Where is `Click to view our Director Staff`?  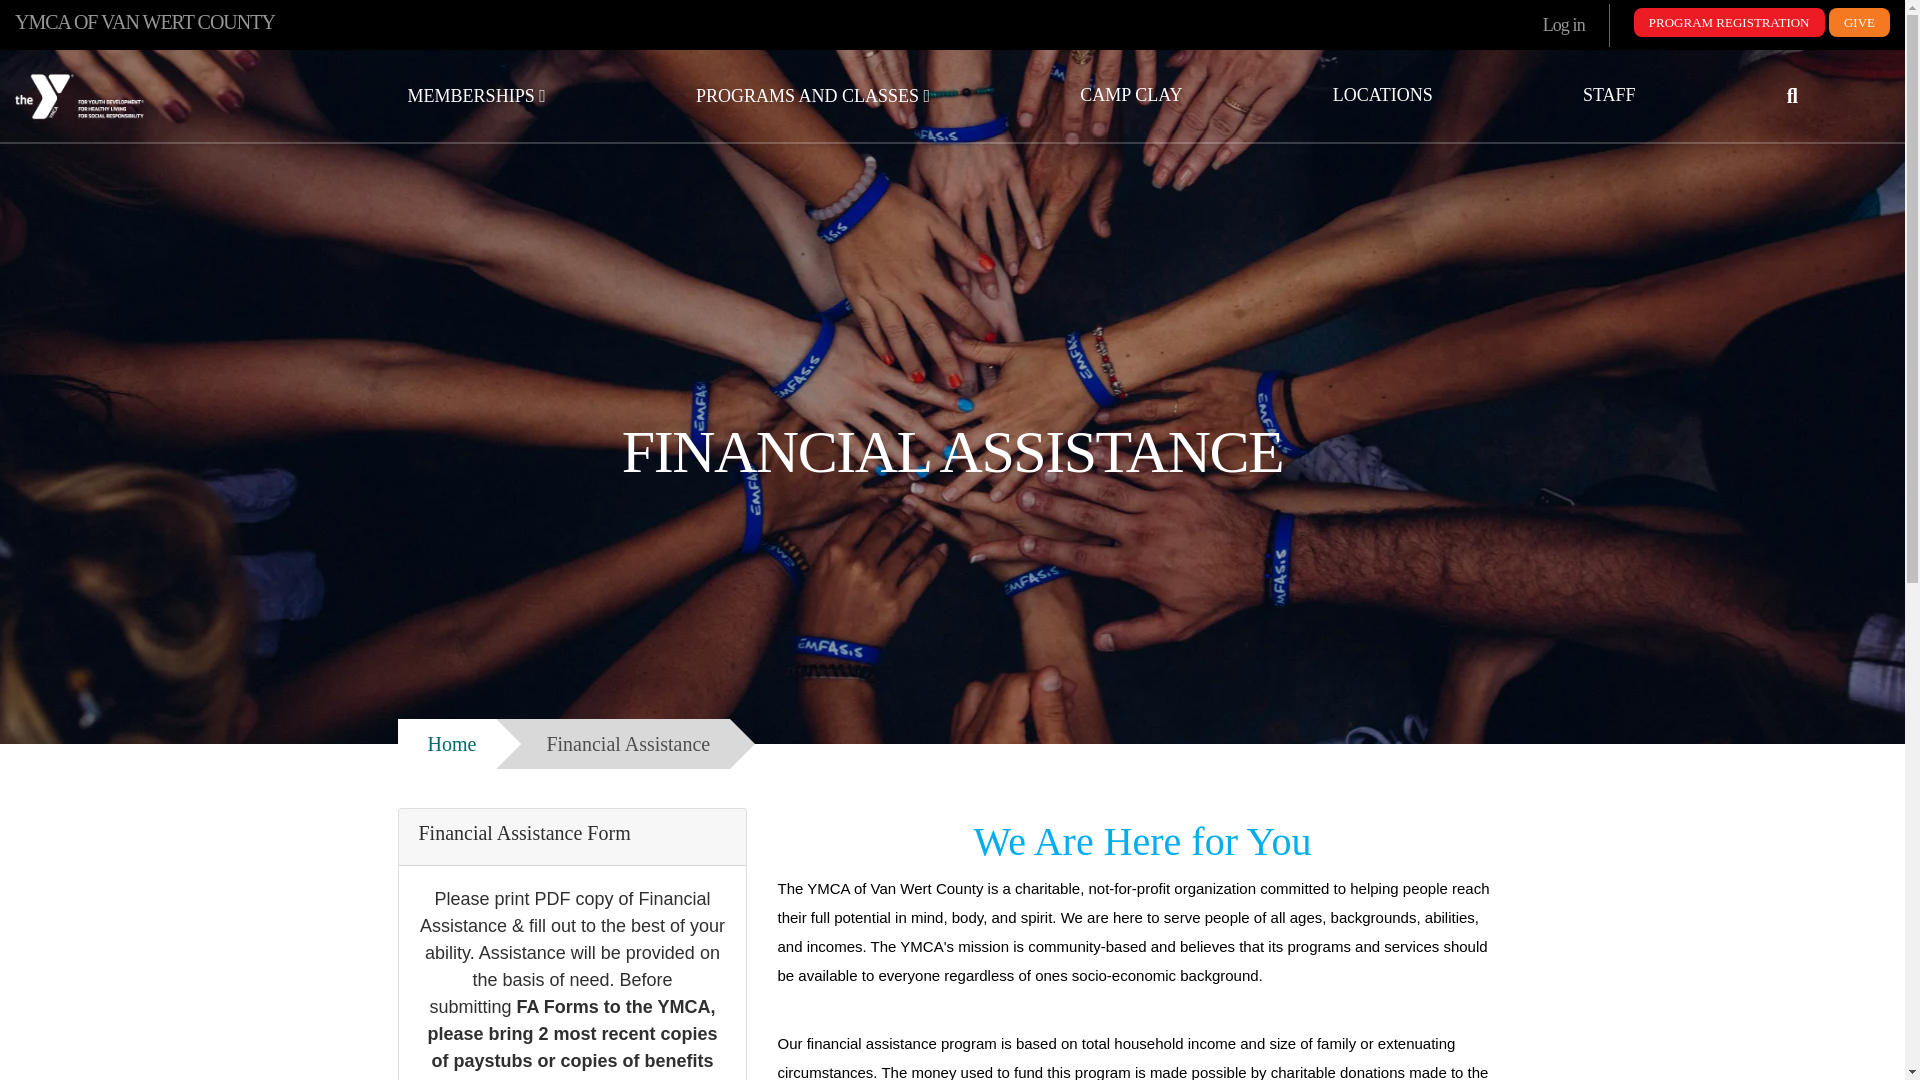 Click to view our Director Staff is located at coordinates (1608, 95).